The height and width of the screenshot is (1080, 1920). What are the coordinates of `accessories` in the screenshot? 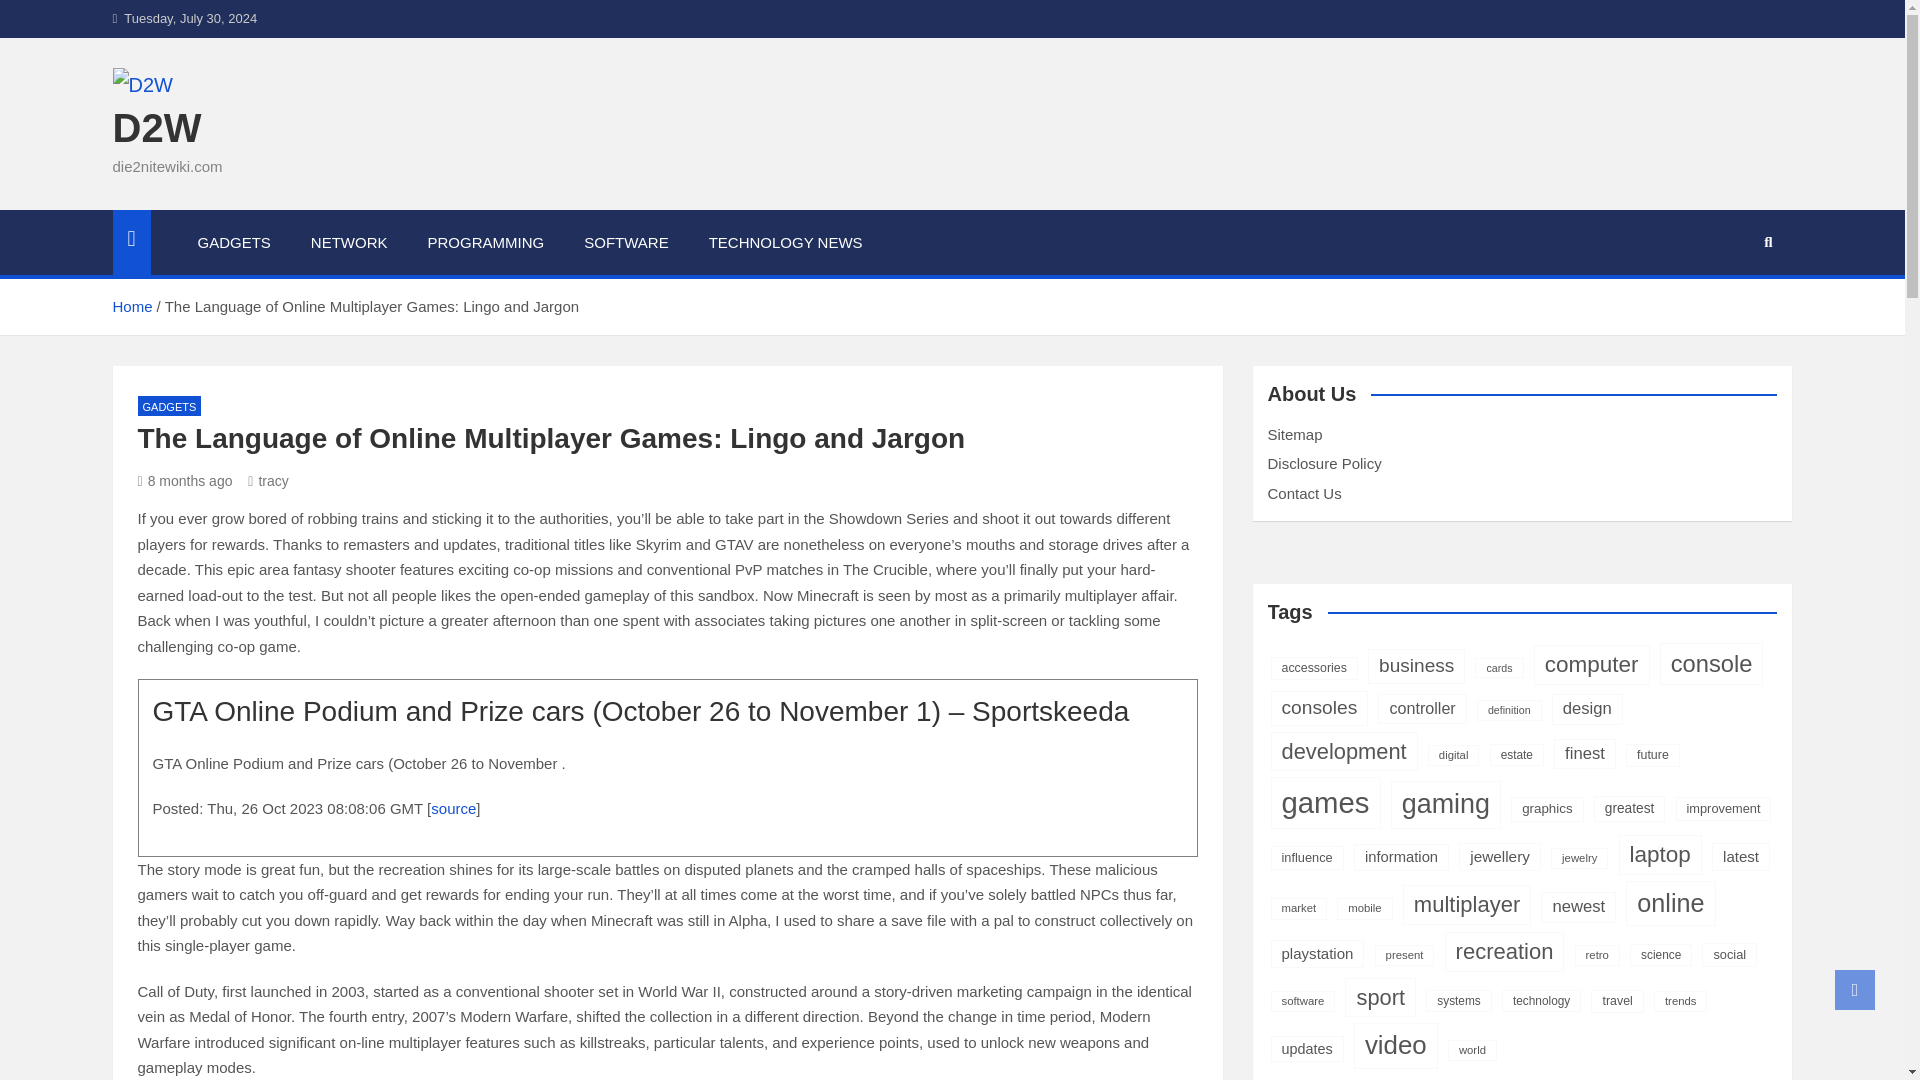 It's located at (1313, 668).